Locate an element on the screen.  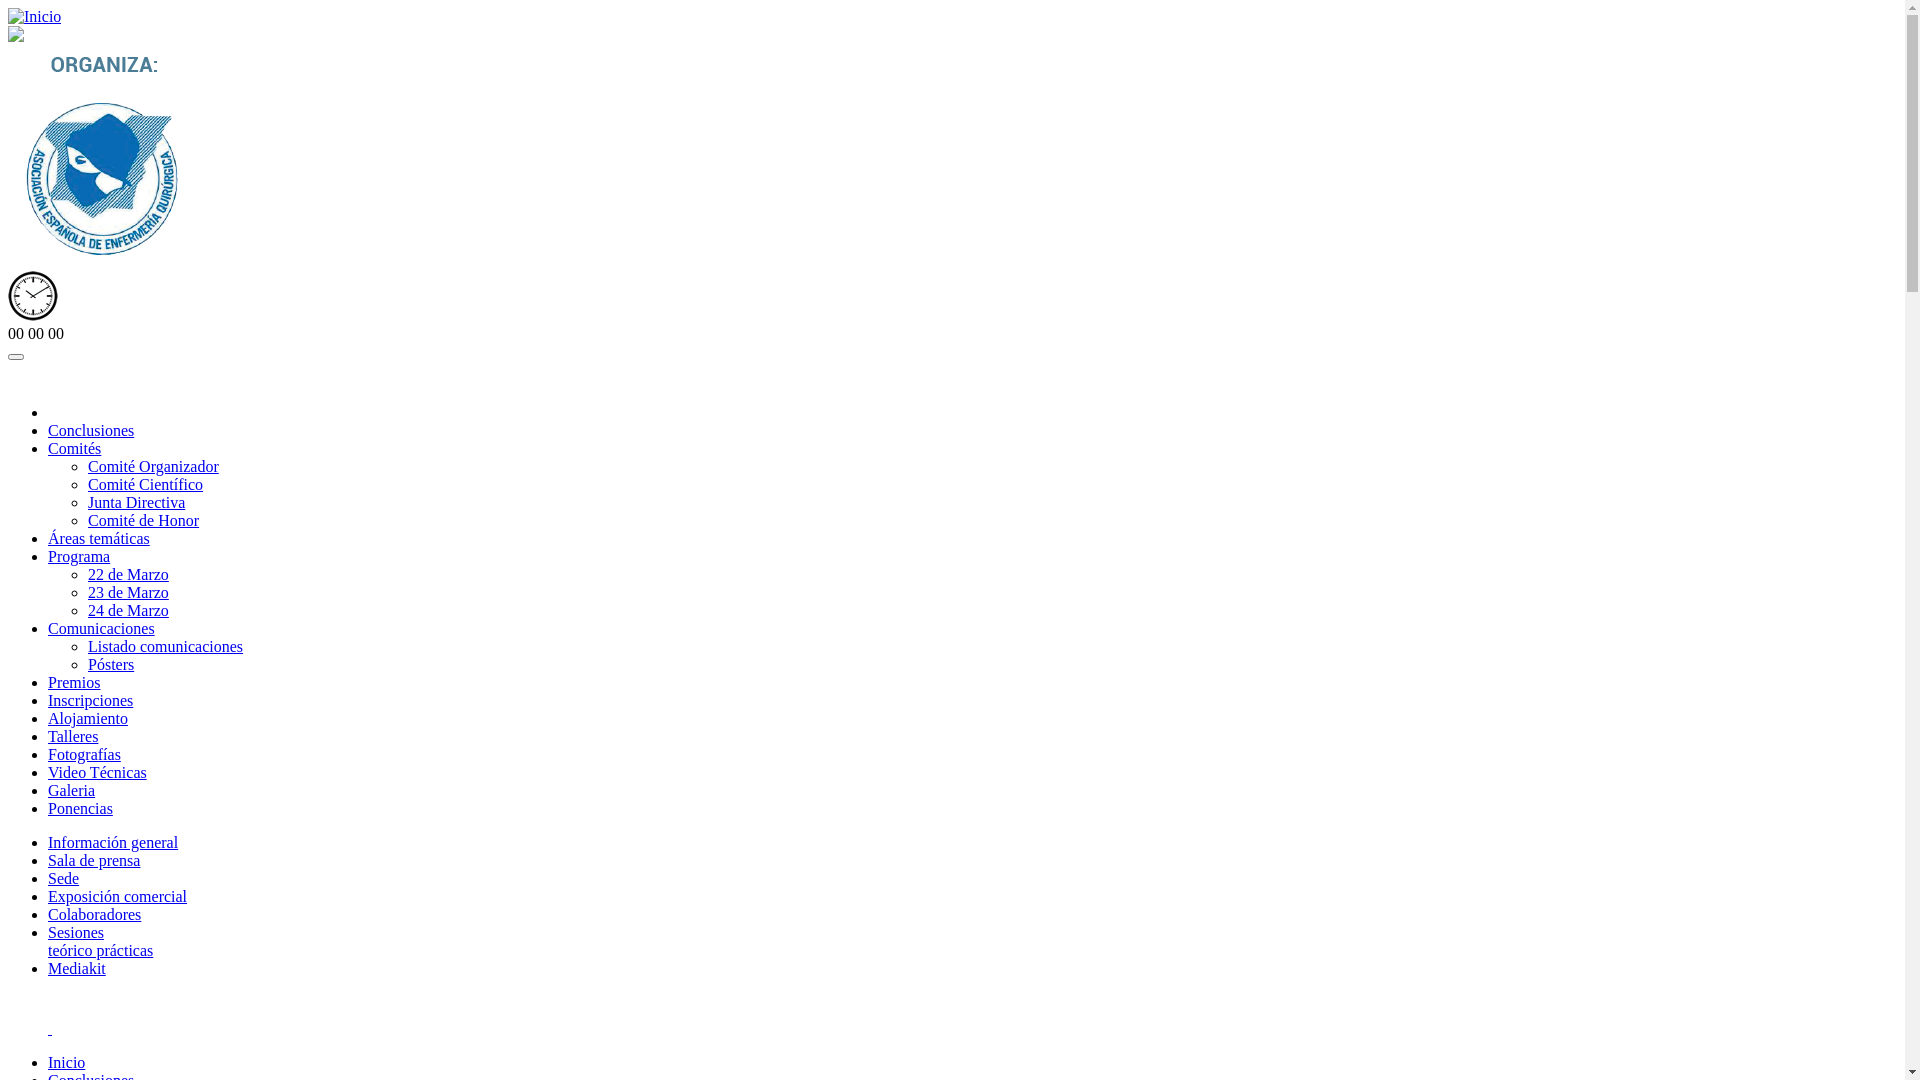
Colaboradores is located at coordinates (94, 914).